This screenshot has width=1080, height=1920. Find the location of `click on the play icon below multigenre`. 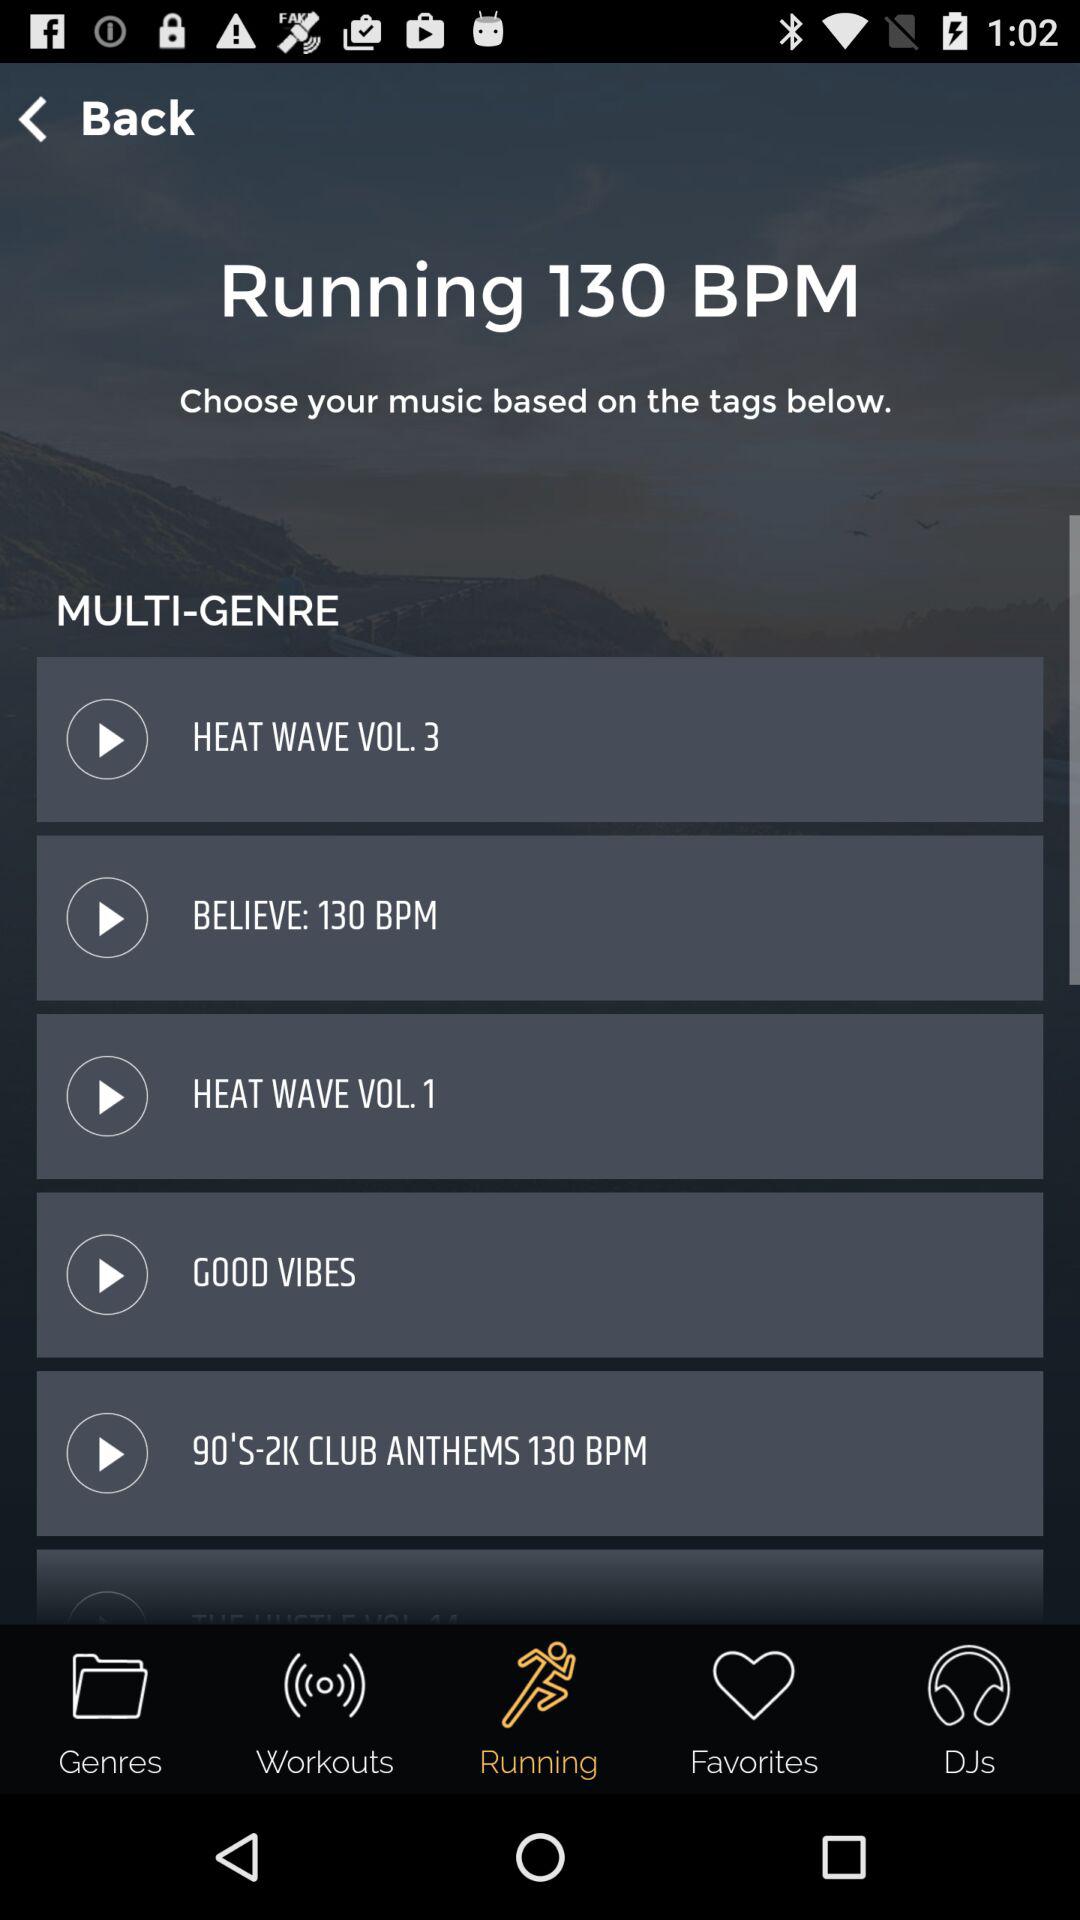

click on the play icon below multigenre is located at coordinates (107, 738).